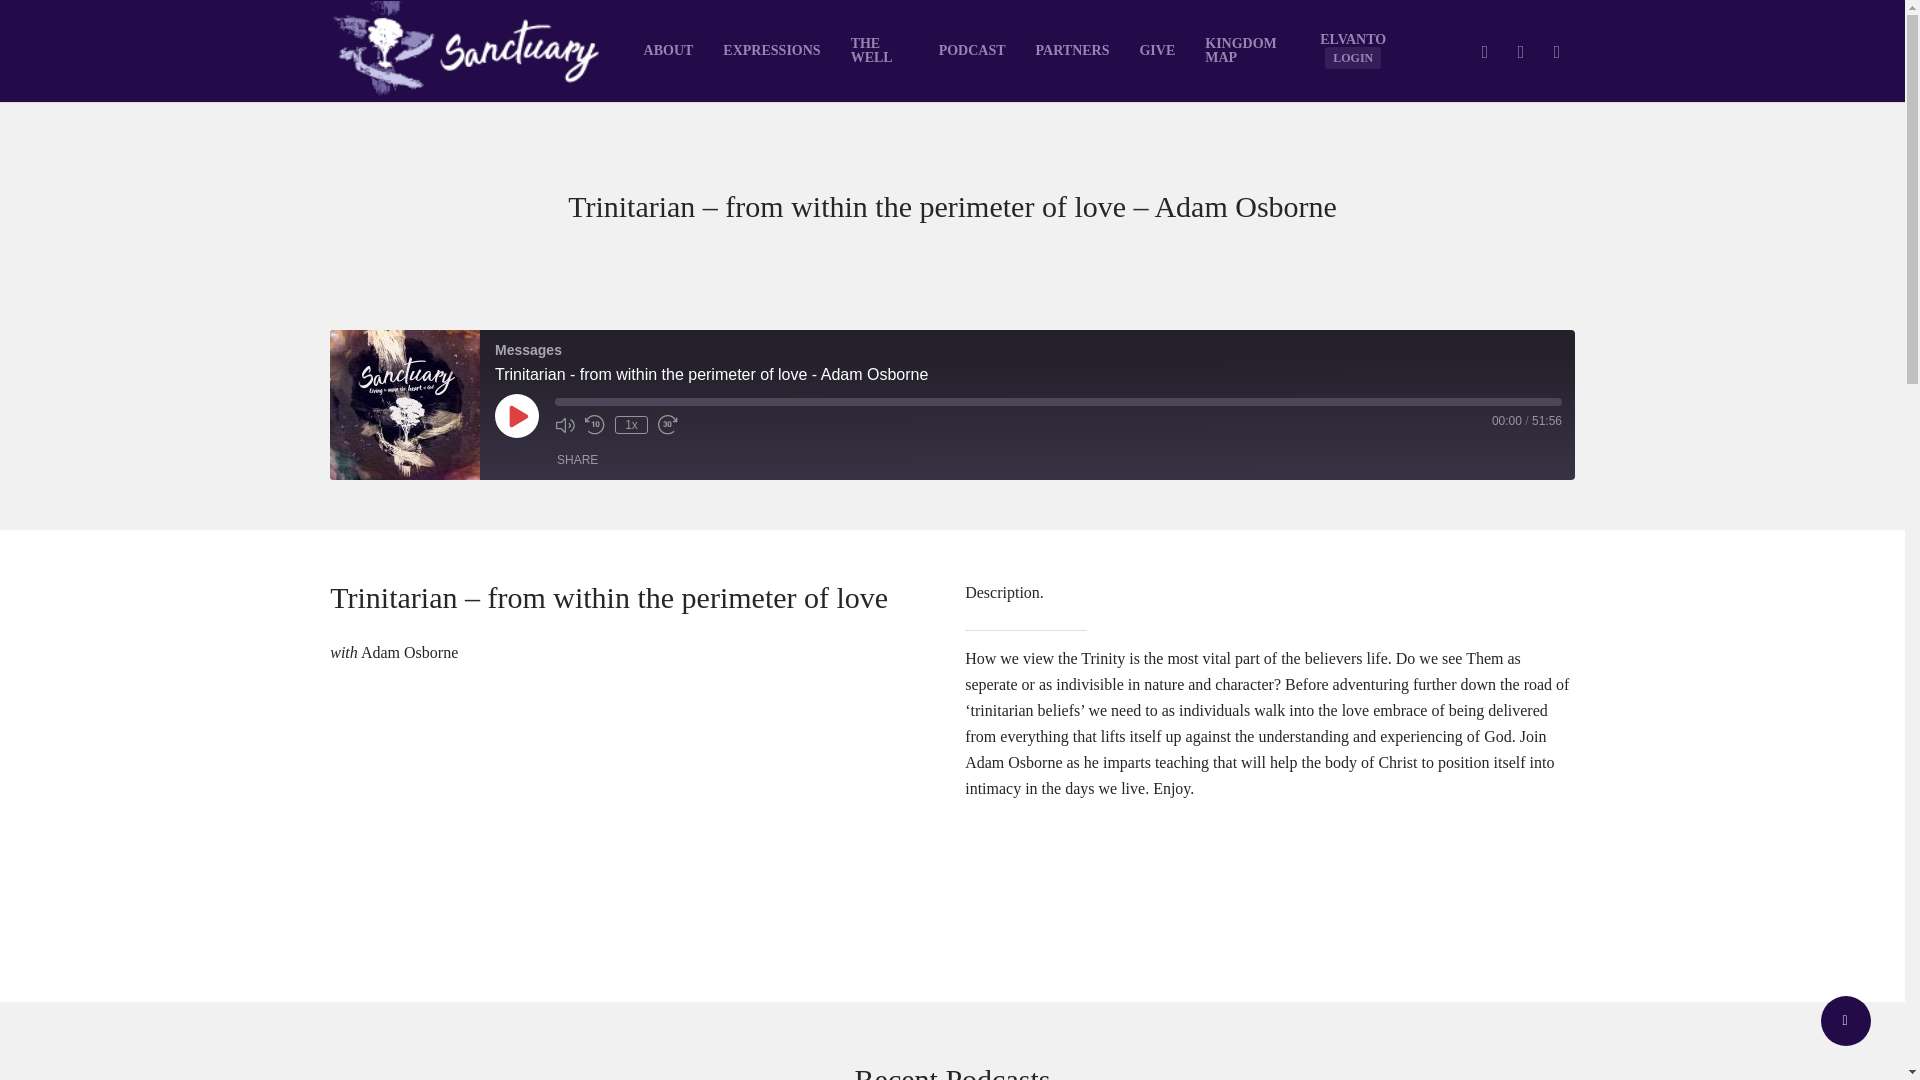  Describe the element at coordinates (405, 404) in the screenshot. I see `Messages` at that location.